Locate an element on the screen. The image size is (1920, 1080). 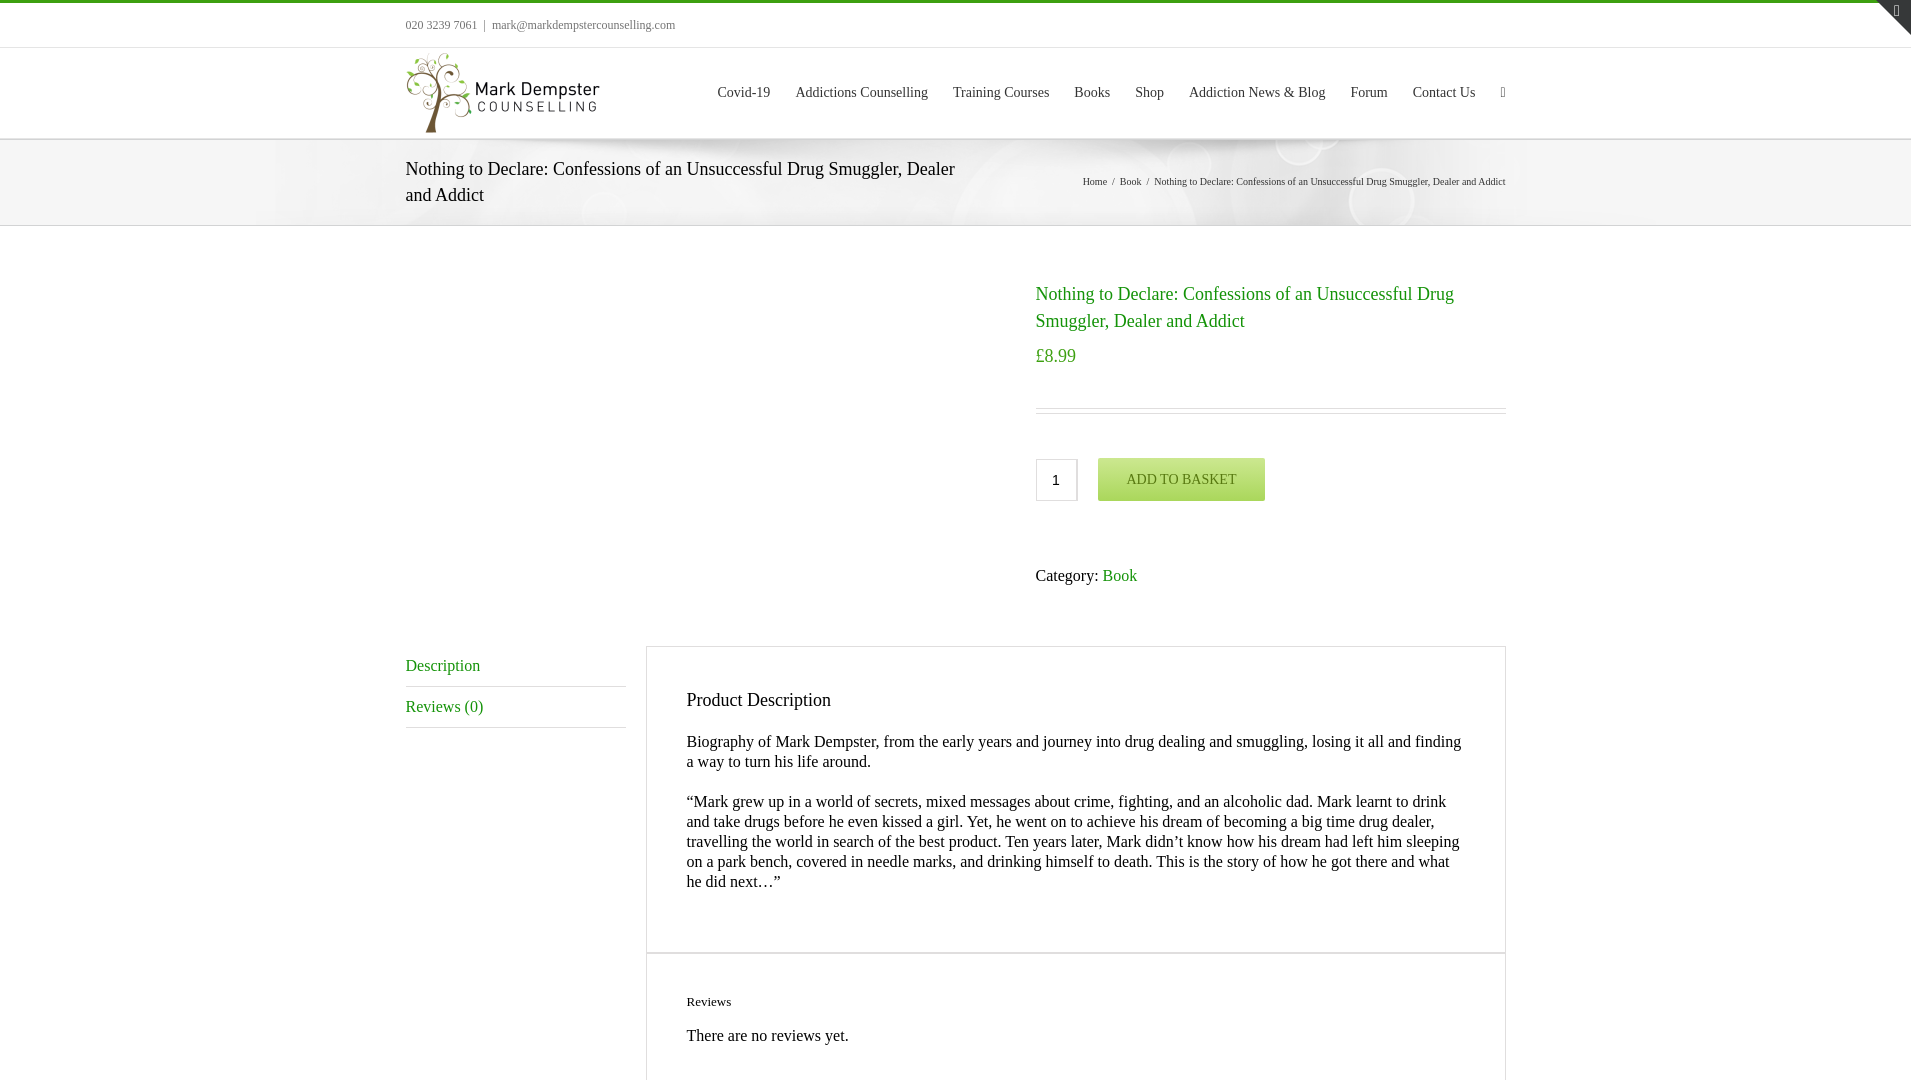
1 is located at coordinates (1056, 480).